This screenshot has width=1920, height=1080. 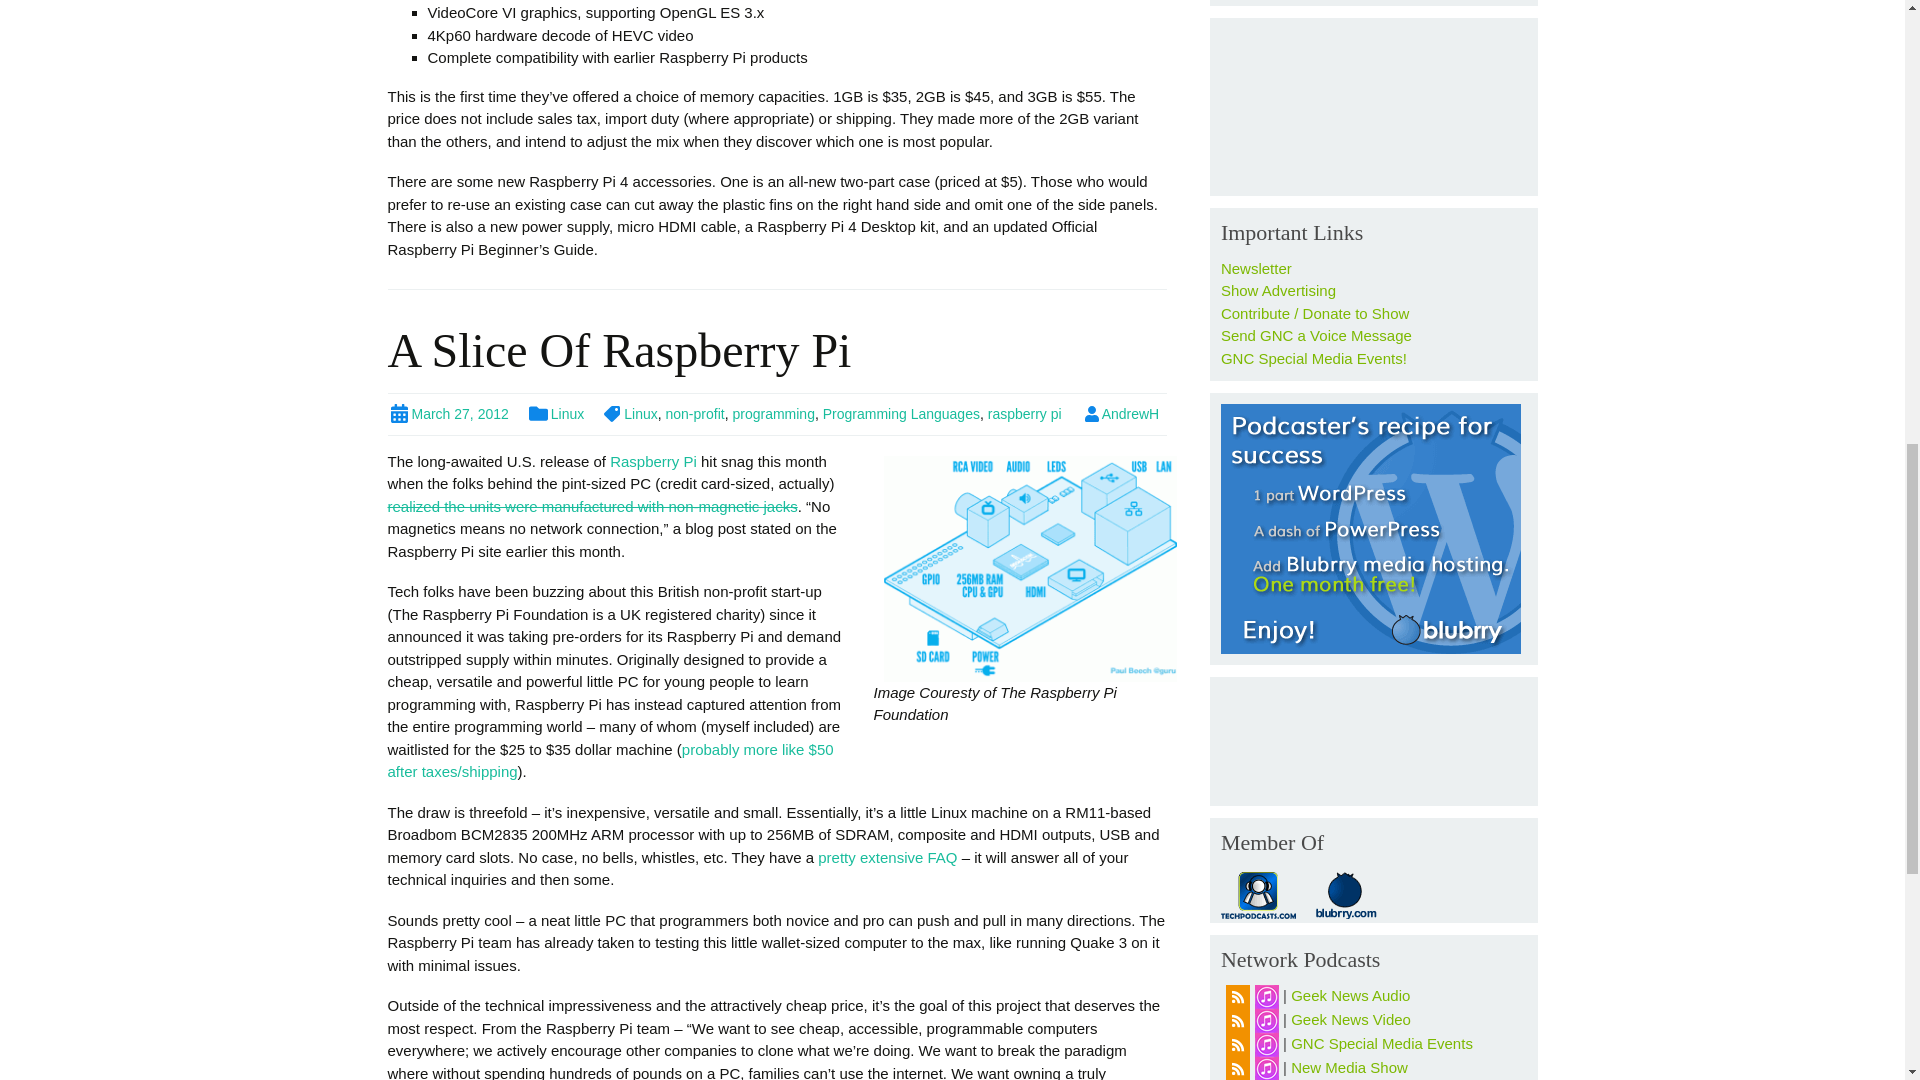 What do you see at coordinates (772, 414) in the screenshot?
I see `programming` at bounding box center [772, 414].